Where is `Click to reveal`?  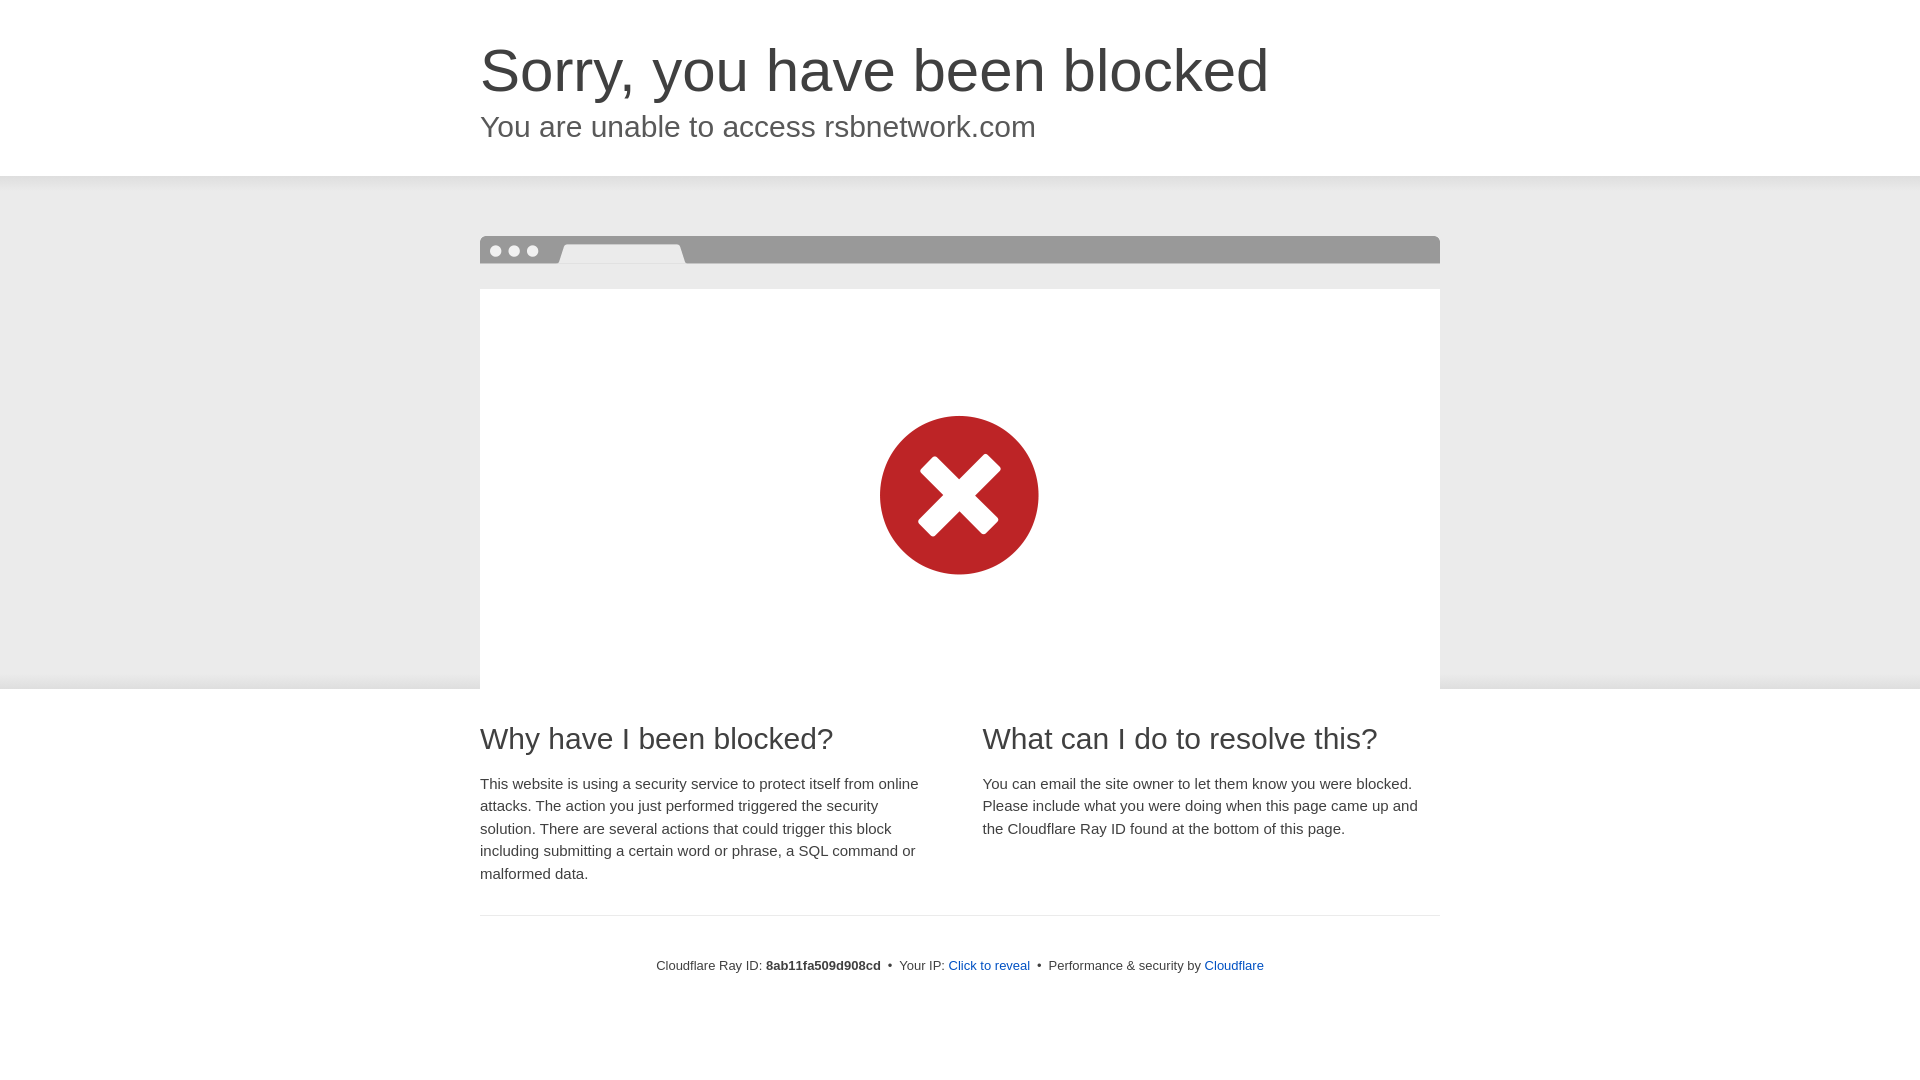 Click to reveal is located at coordinates (990, 966).